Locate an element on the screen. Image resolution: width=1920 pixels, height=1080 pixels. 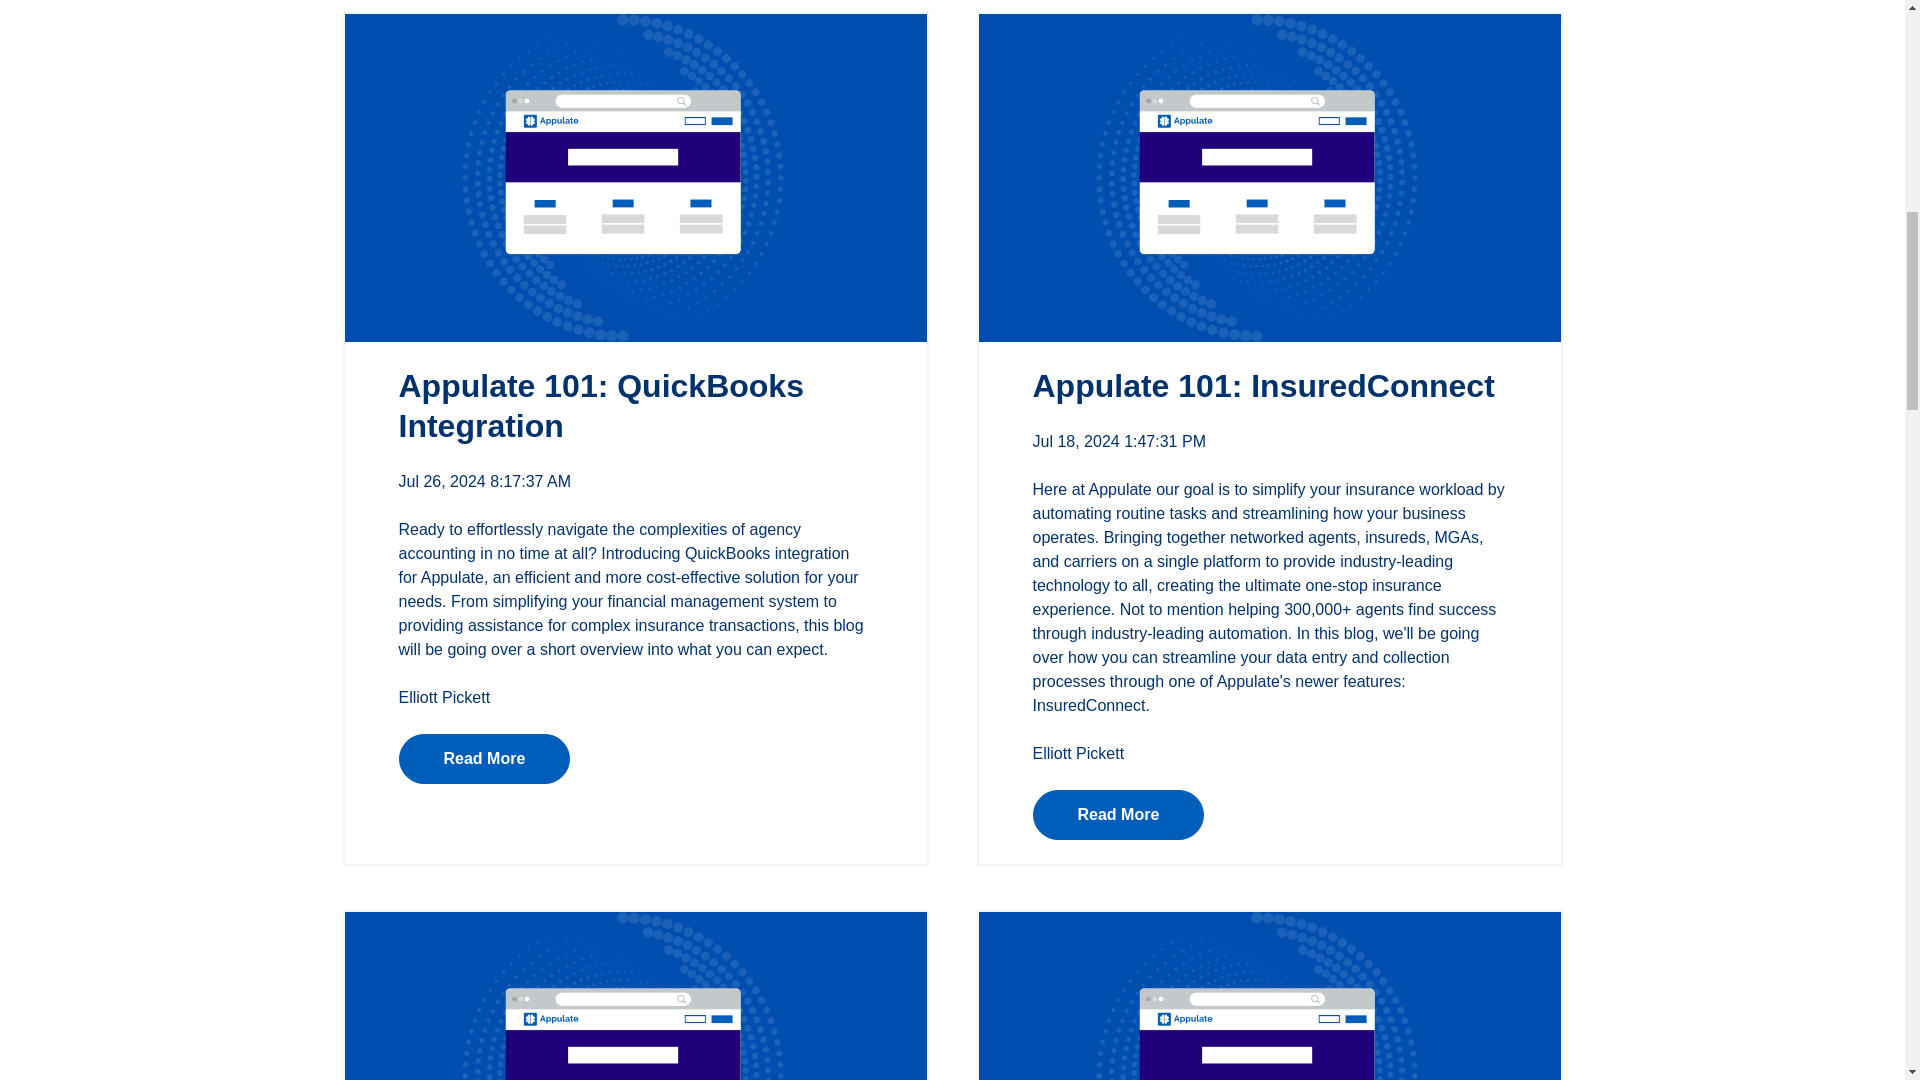
Appulate 101: QuickBooks Integration is located at coordinates (600, 406).